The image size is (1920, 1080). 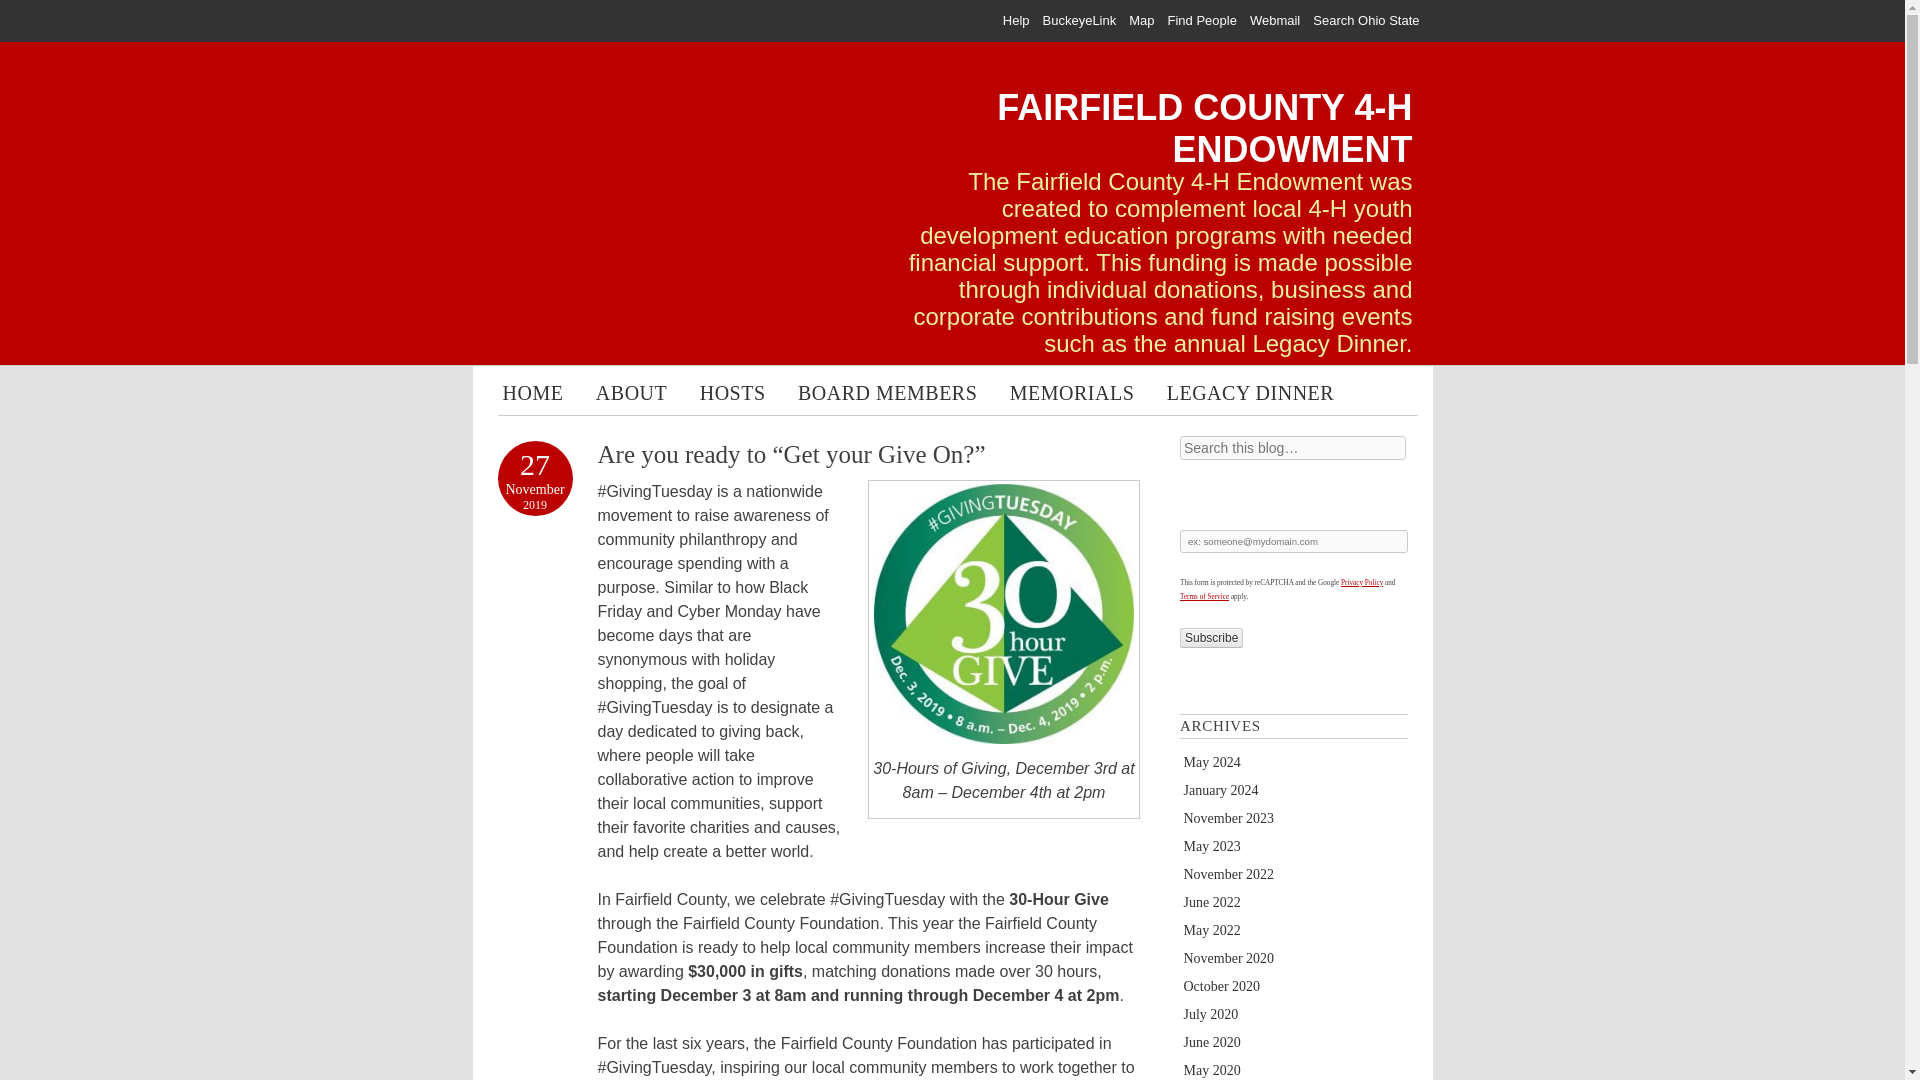 What do you see at coordinates (1250, 394) in the screenshot?
I see `LEGACY DINNER` at bounding box center [1250, 394].